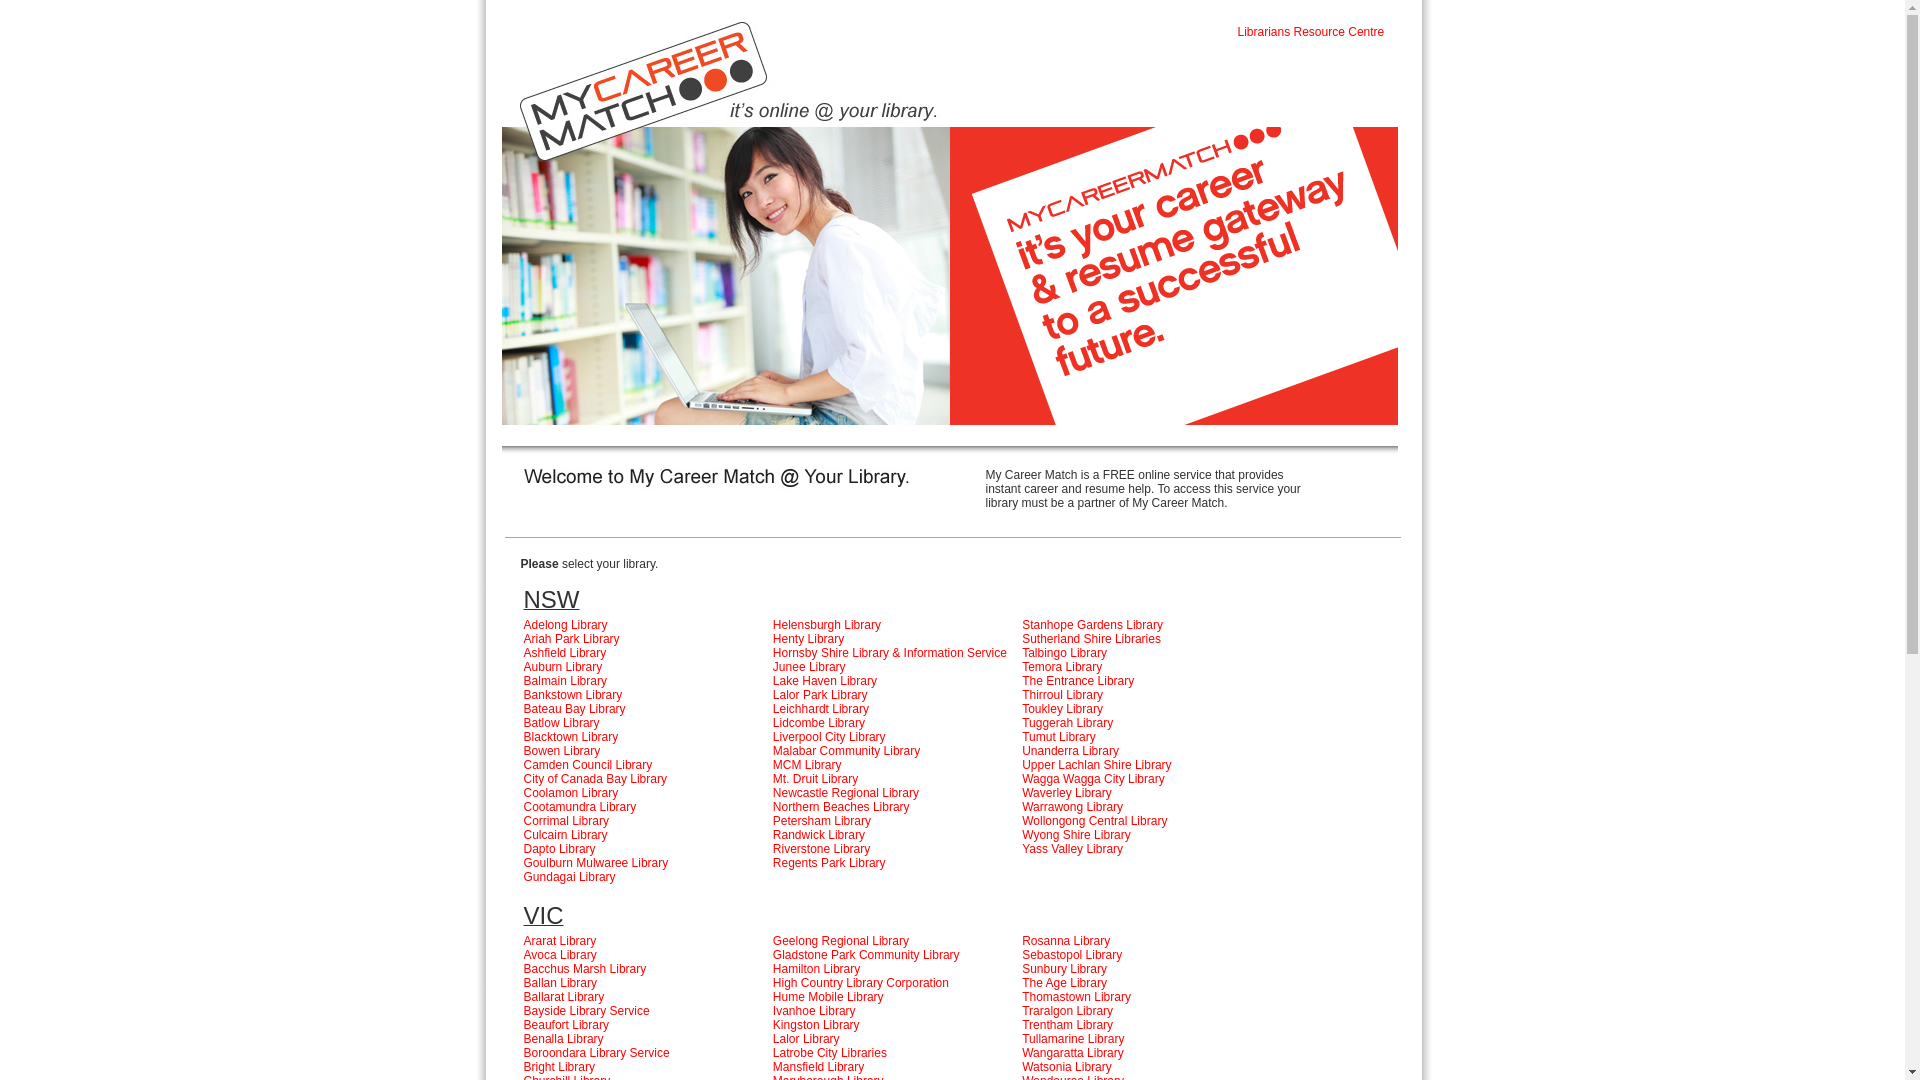 This screenshot has width=1920, height=1080. I want to click on Lidcombe Library, so click(819, 723).